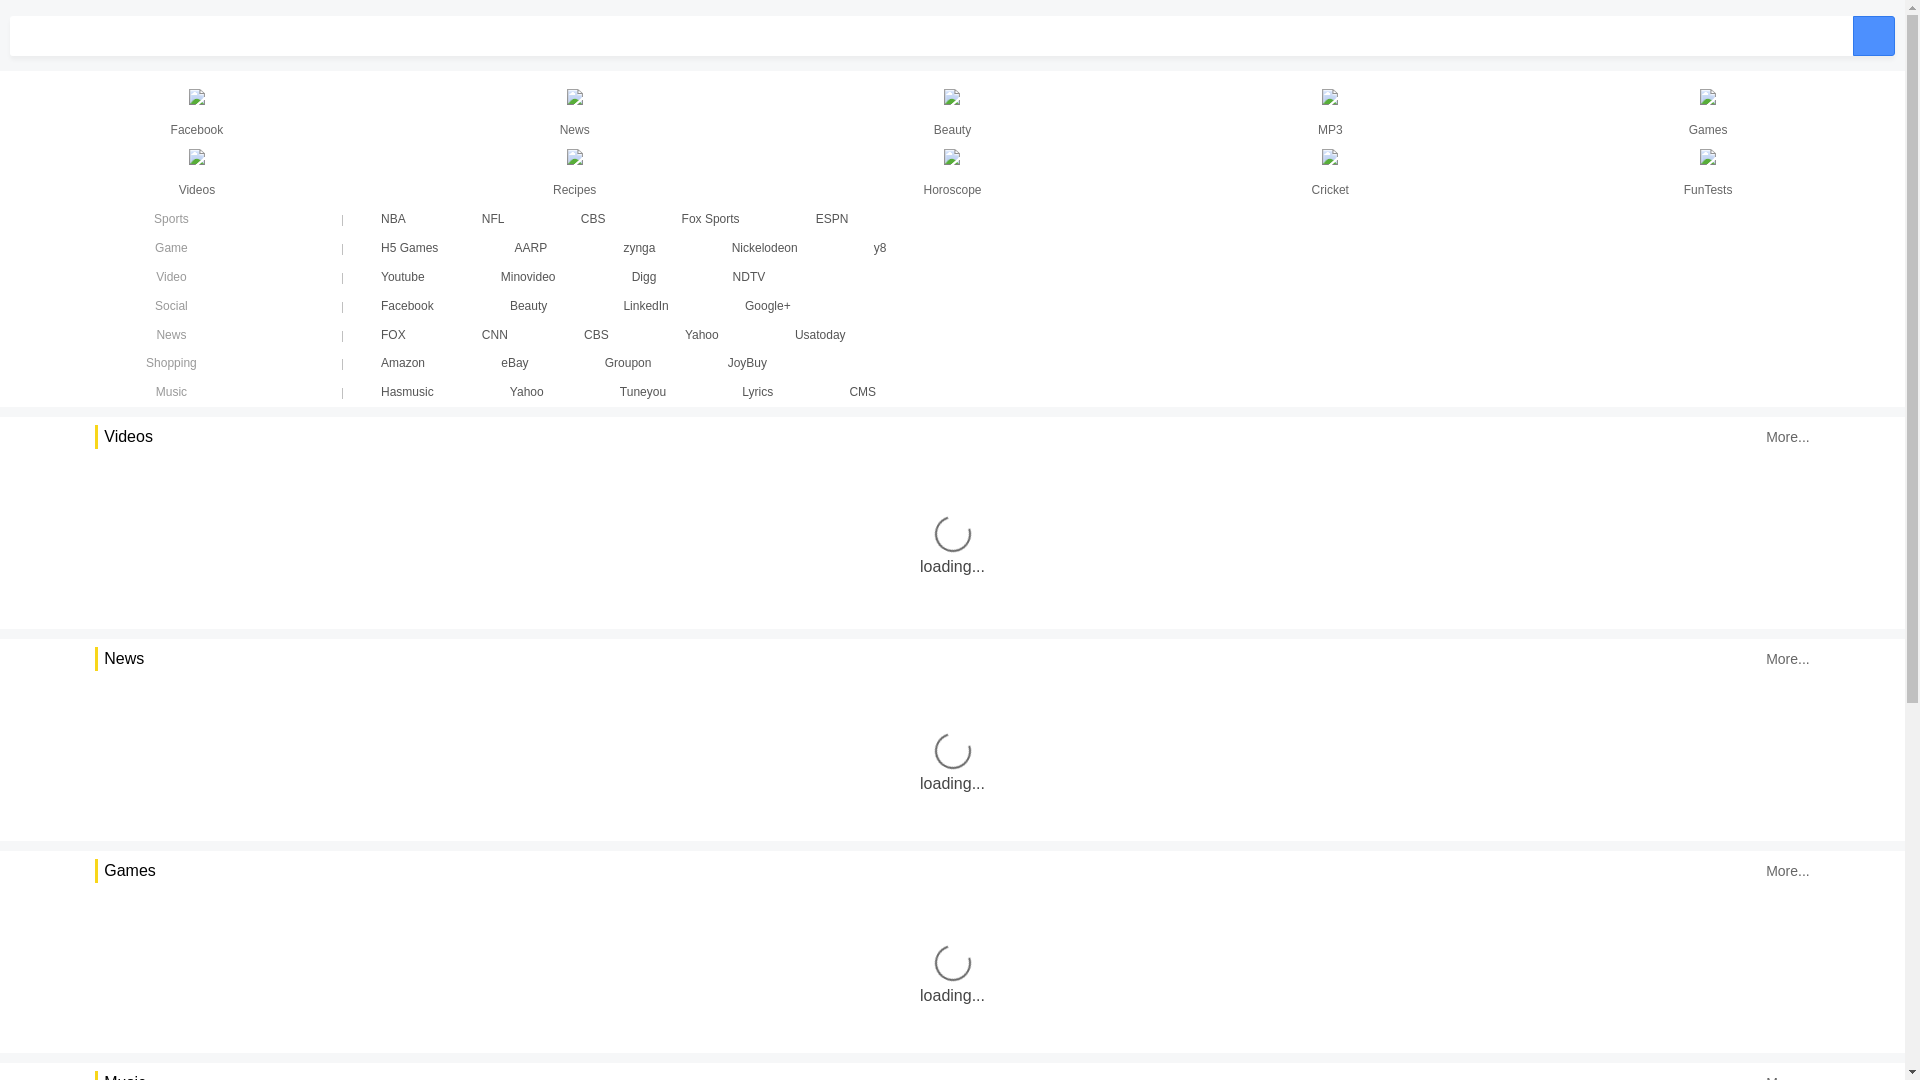 The height and width of the screenshot is (1080, 1920). Describe the element at coordinates (596, 335) in the screenshot. I see `CBS` at that location.